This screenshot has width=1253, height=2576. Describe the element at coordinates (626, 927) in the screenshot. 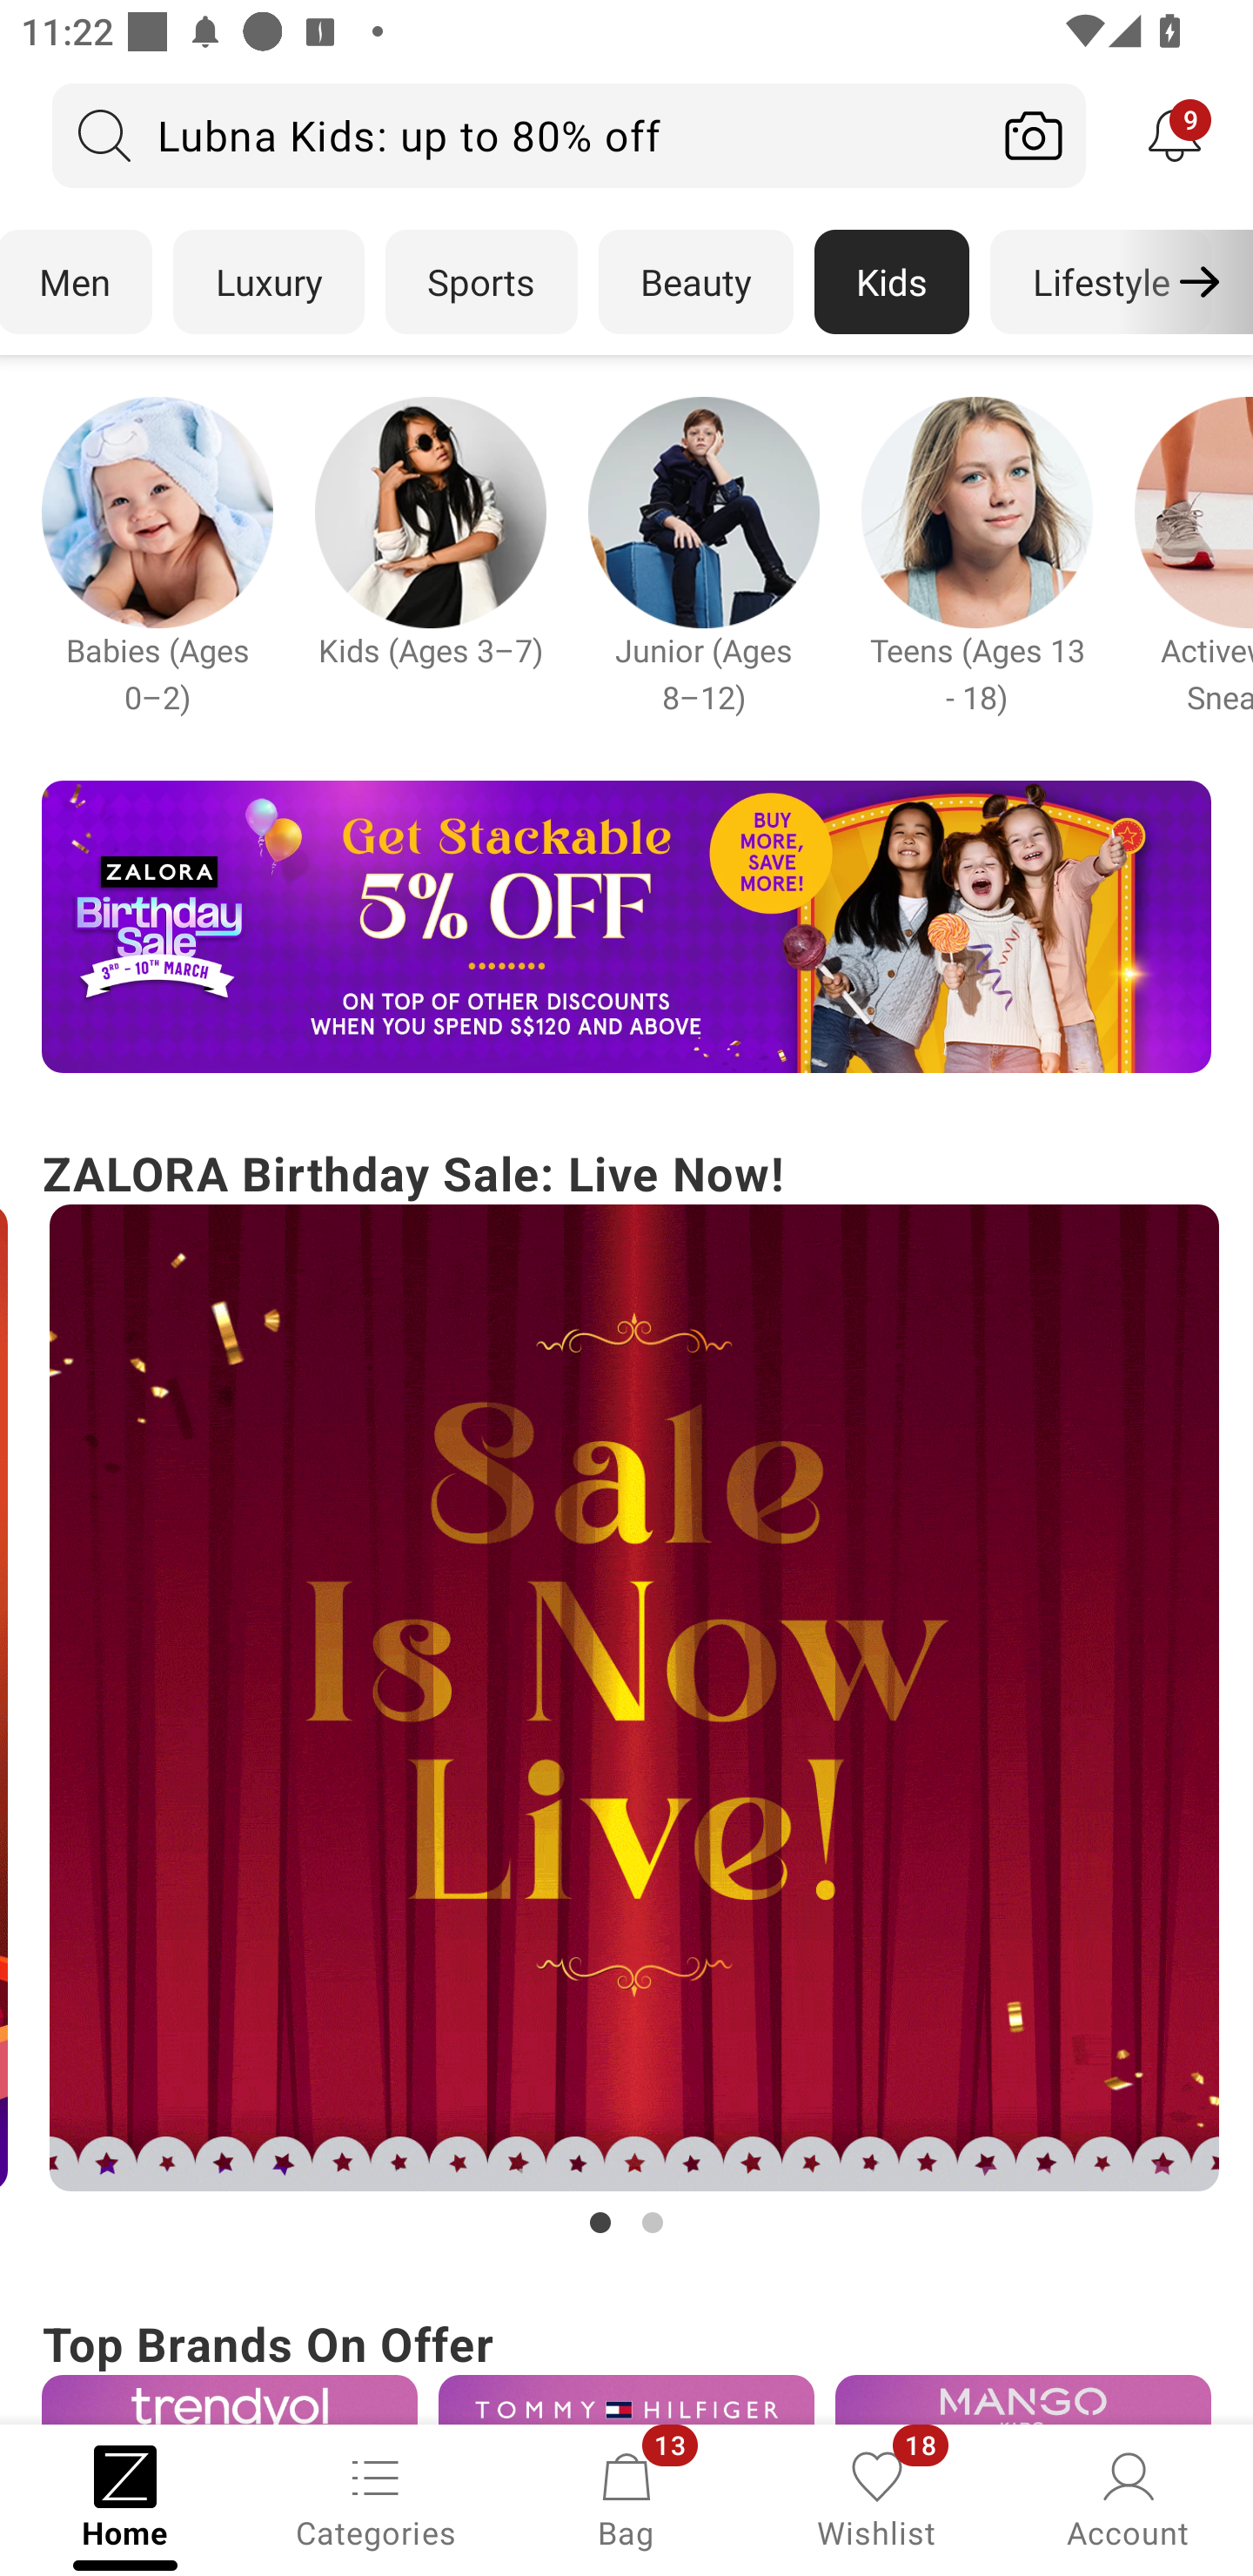

I see `Campaign banner` at that location.